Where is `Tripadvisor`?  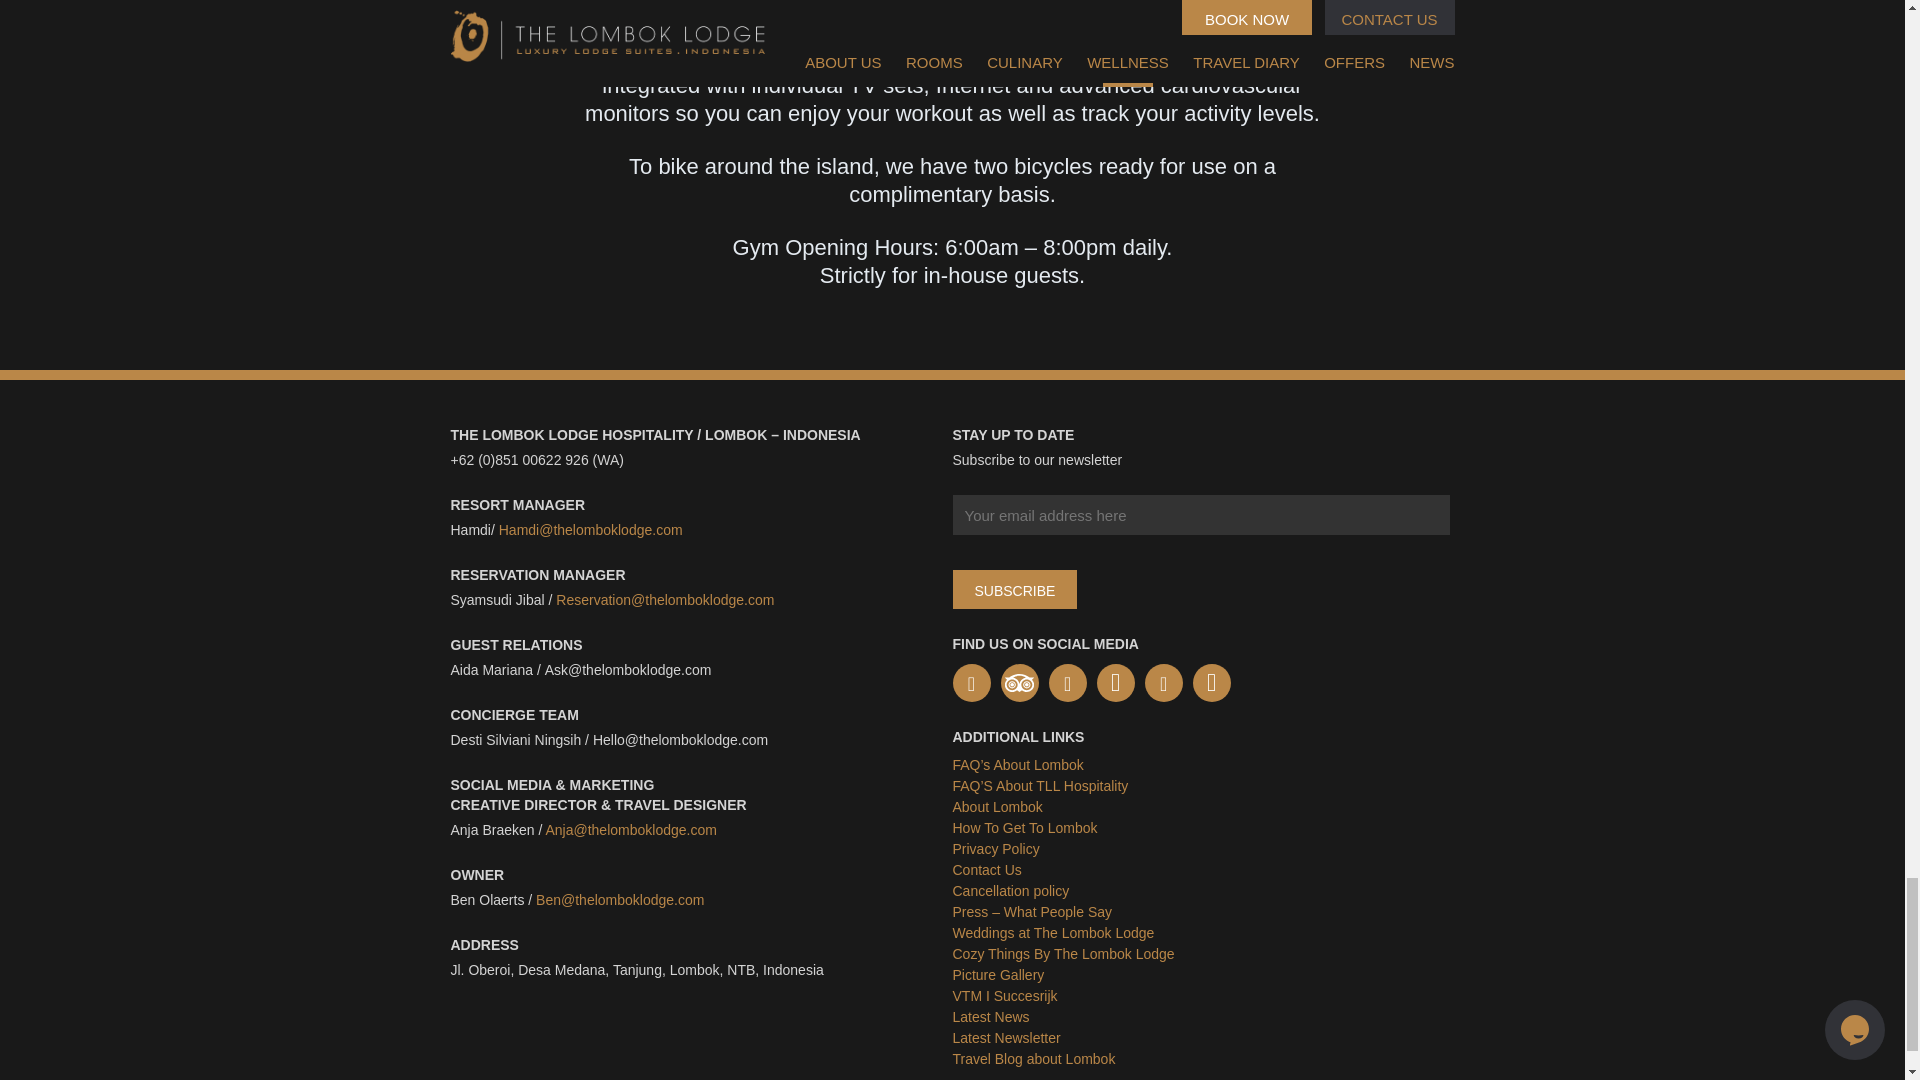
Tripadvisor is located at coordinates (1019, 683).